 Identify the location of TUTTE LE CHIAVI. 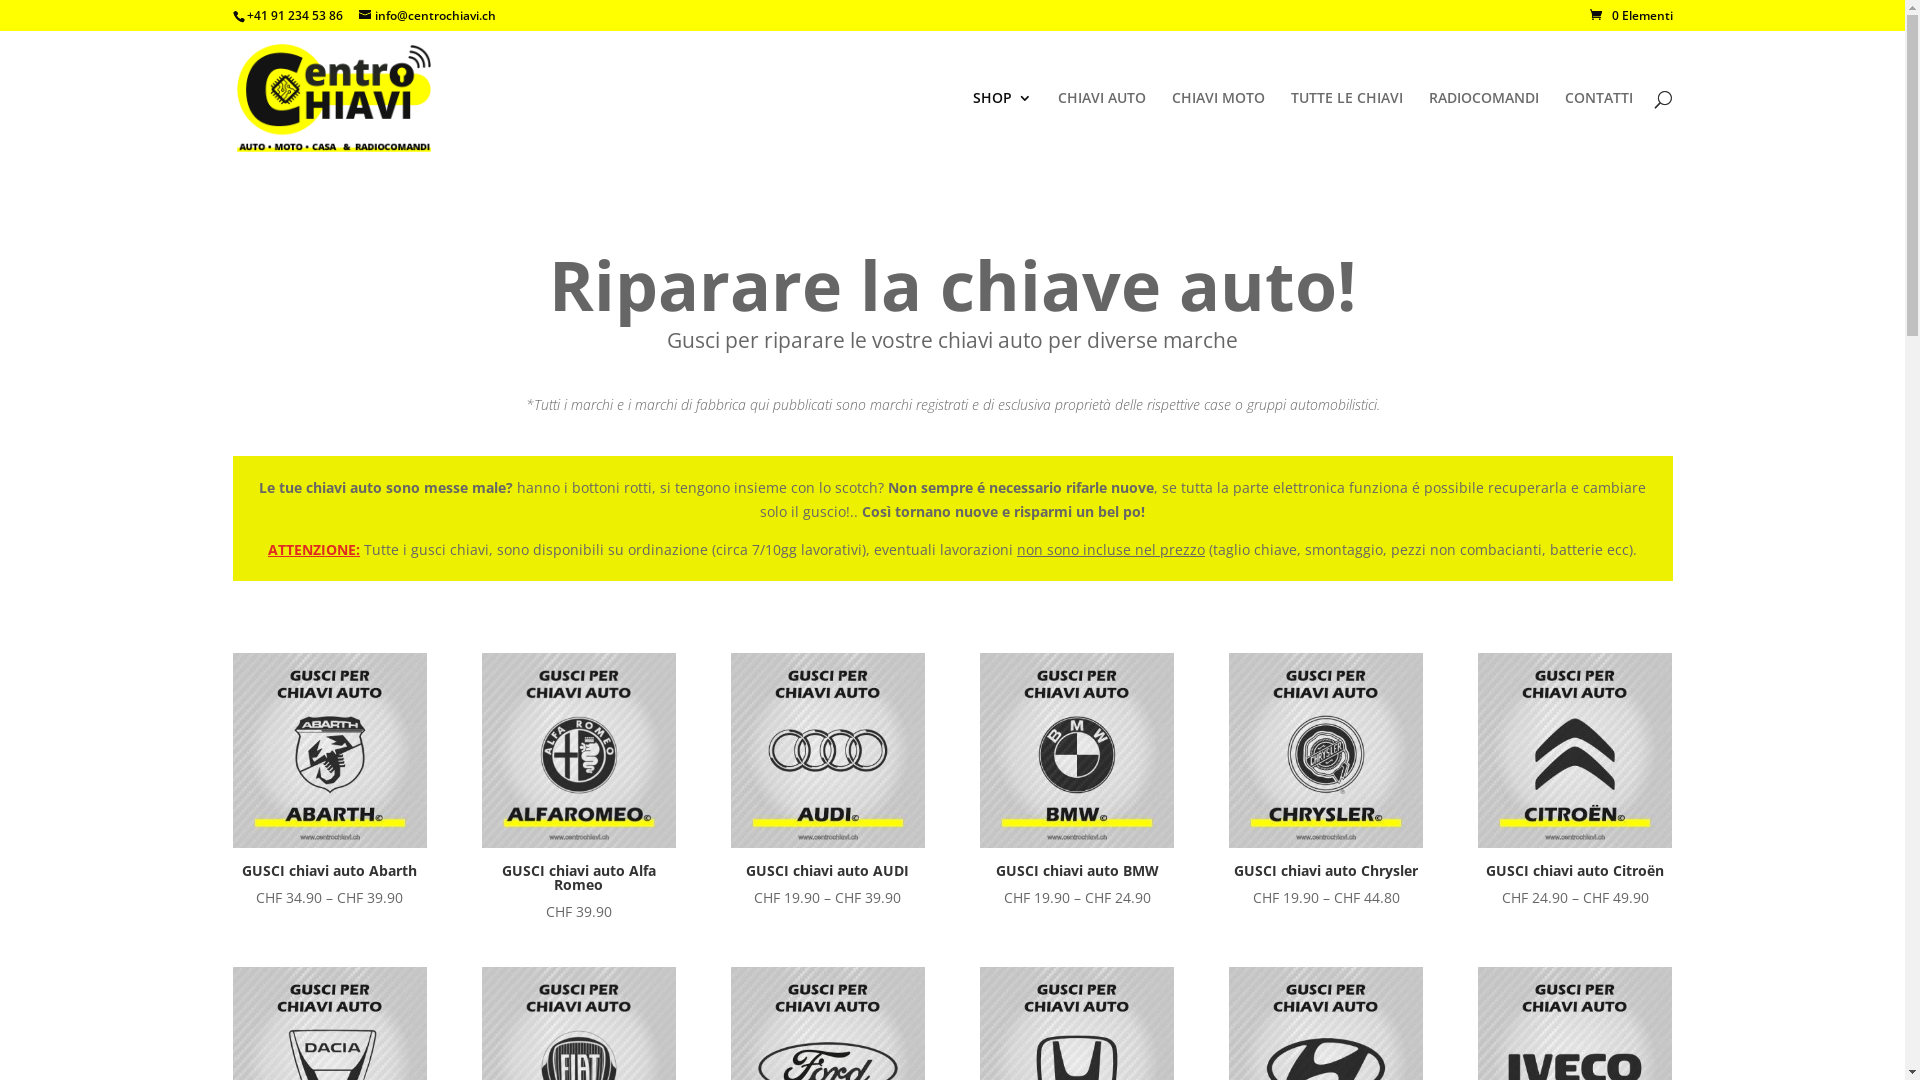
(1346, 128).